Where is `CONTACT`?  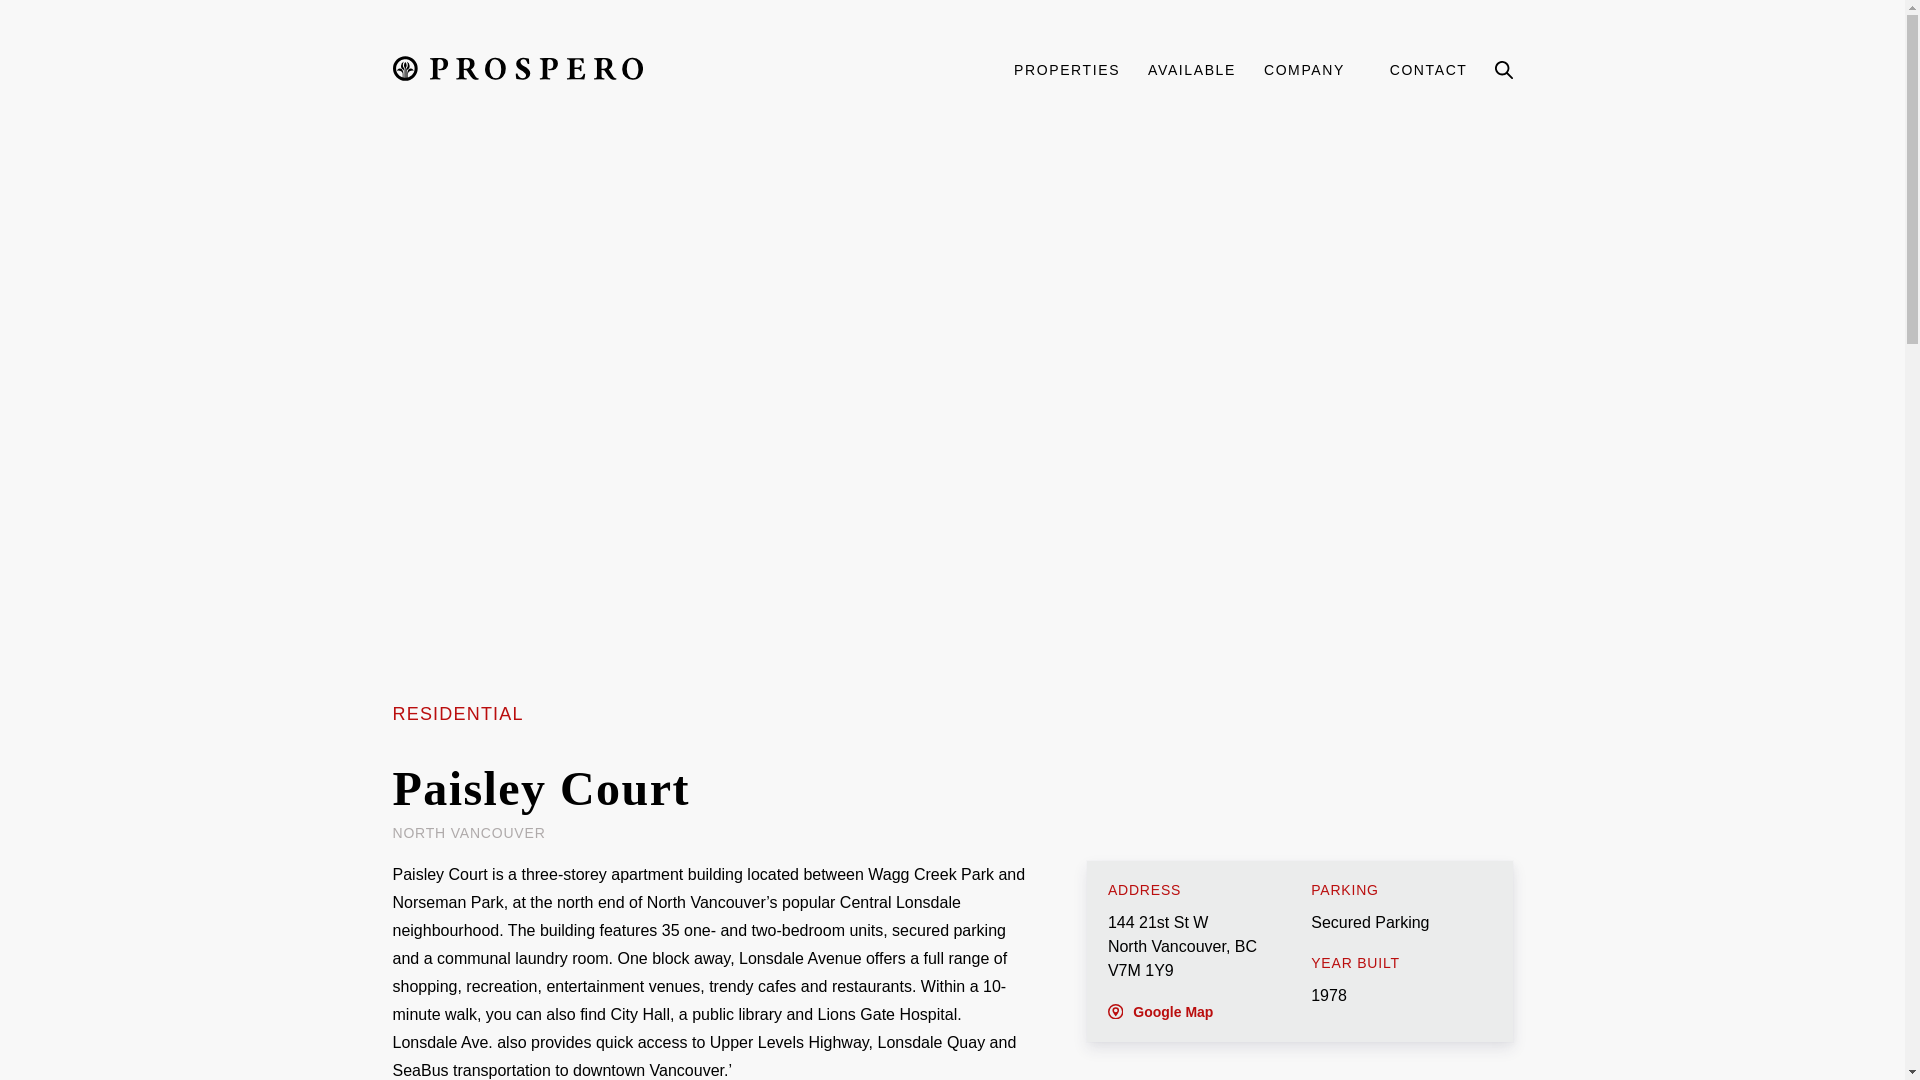
CONTACT is located at coordinates (1429, 69).